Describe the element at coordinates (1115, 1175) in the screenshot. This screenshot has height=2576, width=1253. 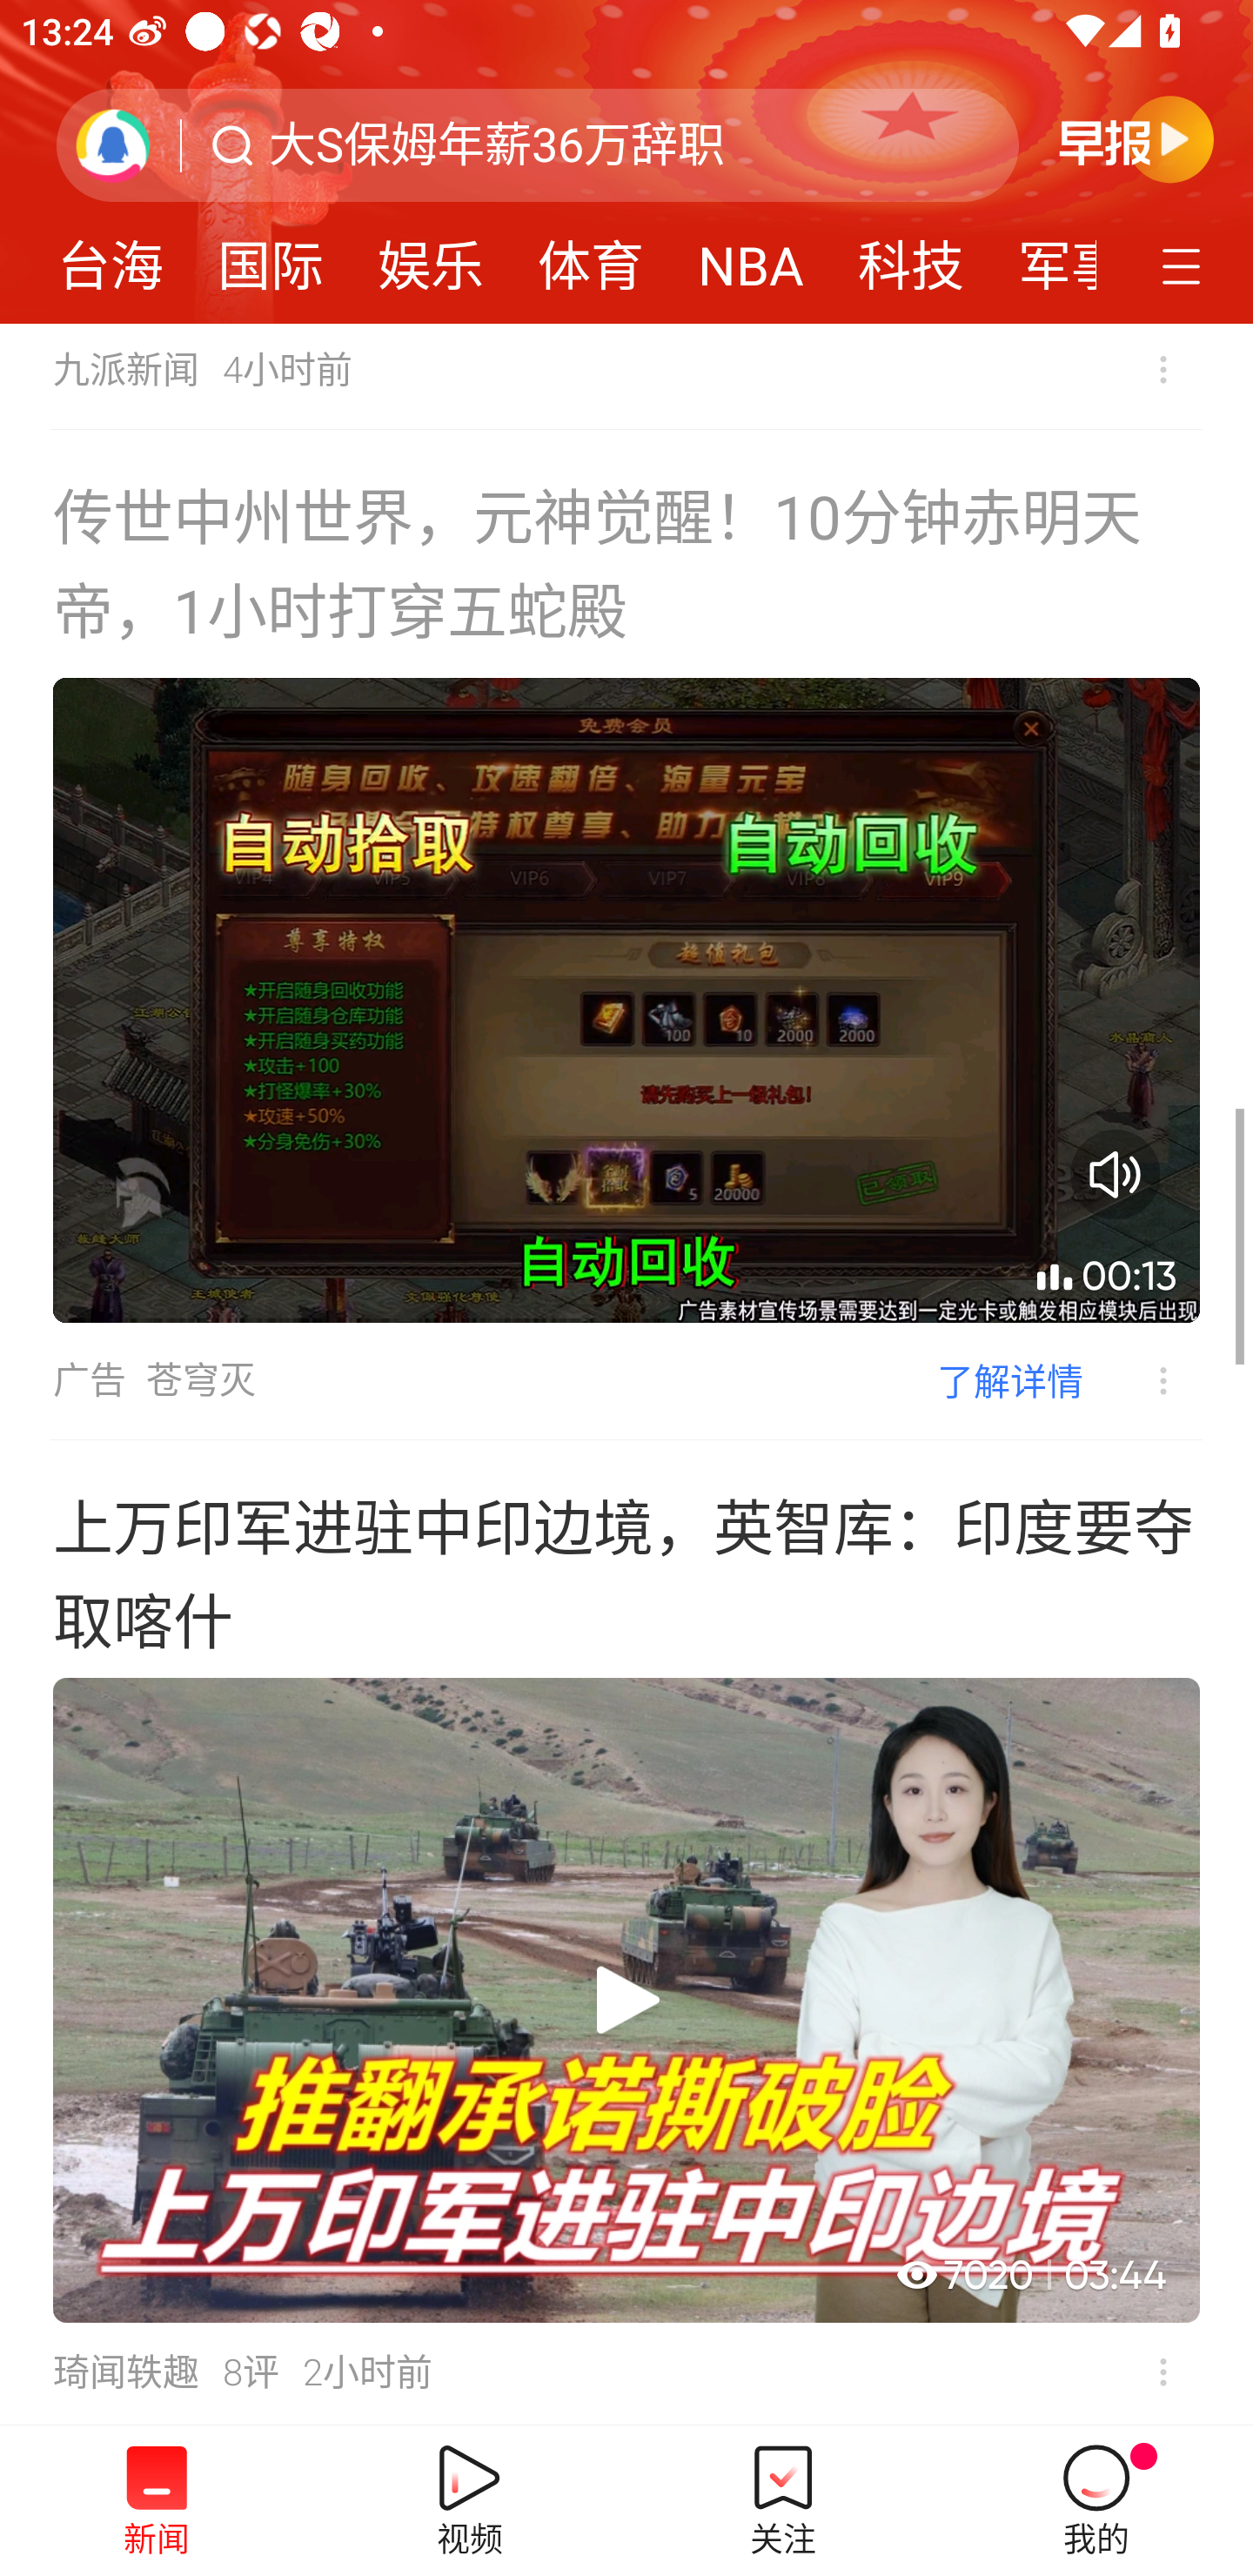
I see `音量开关` at that location.